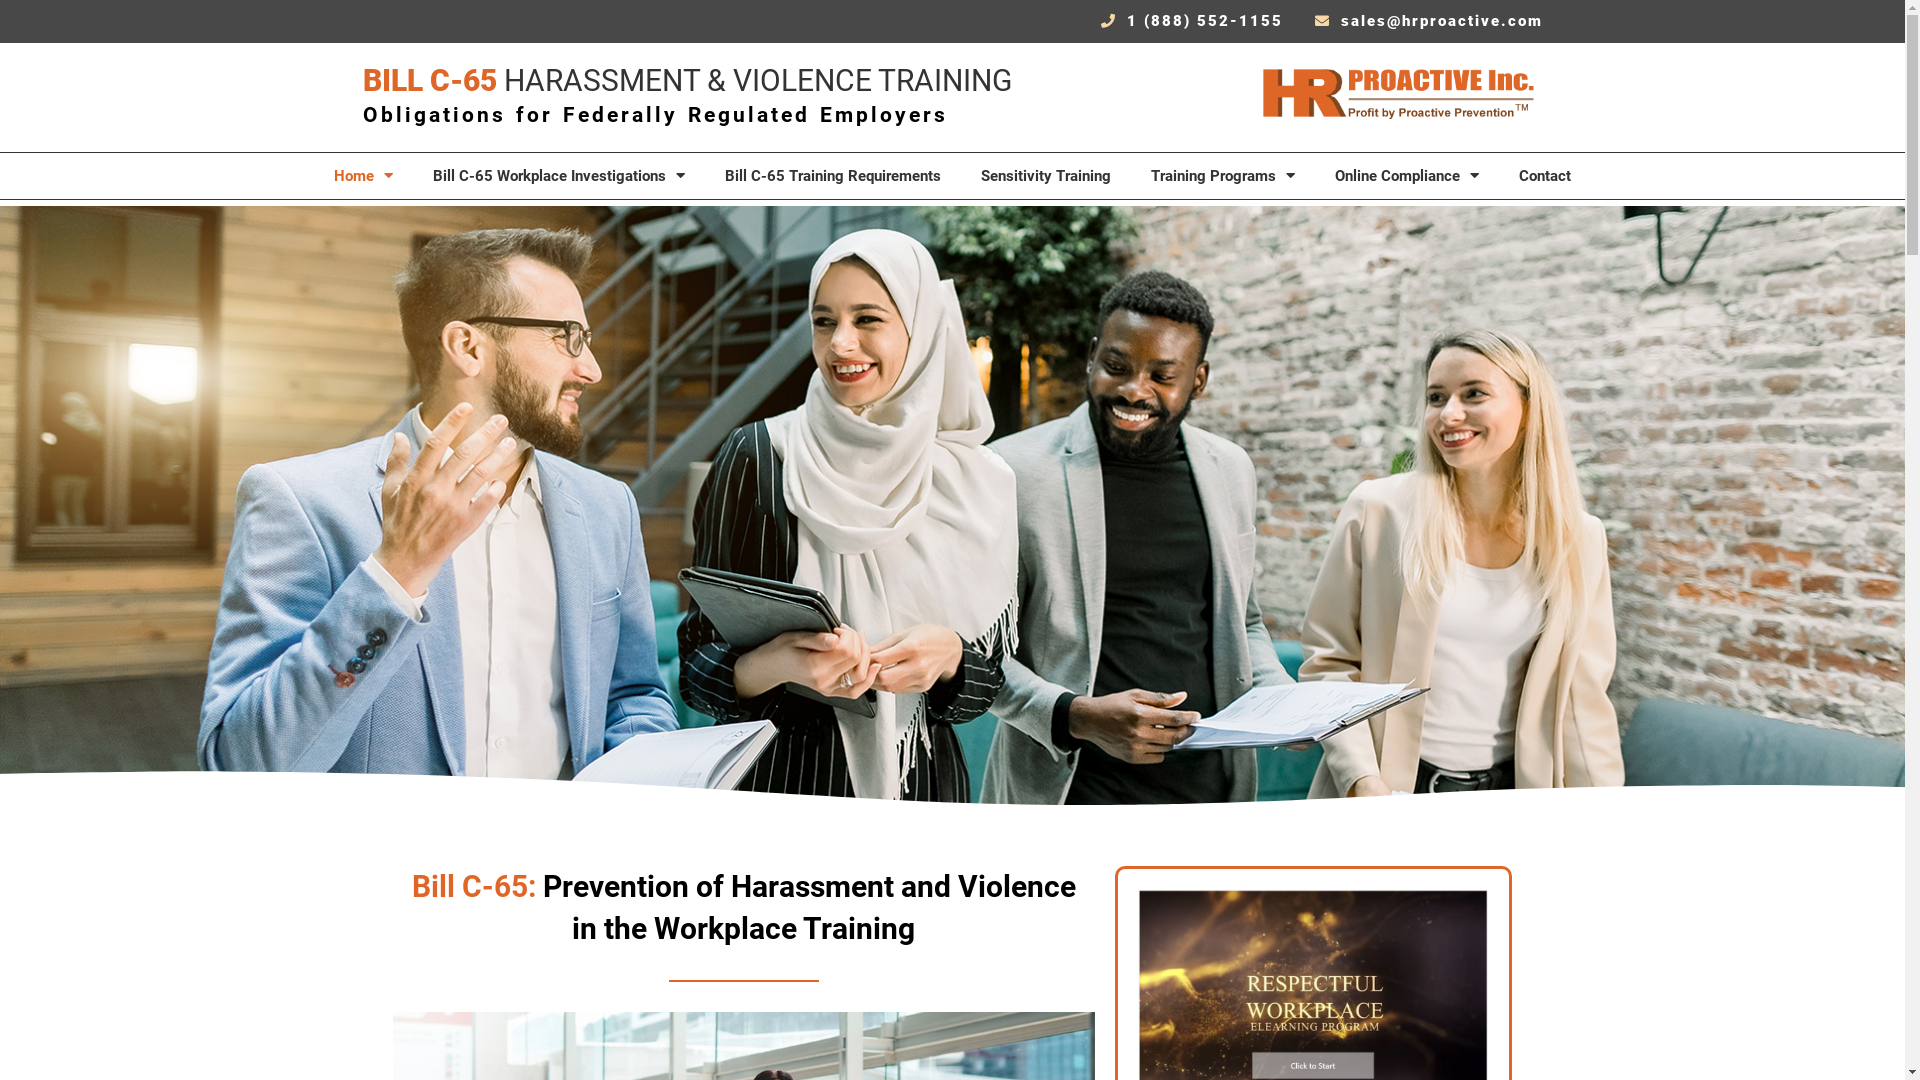 The width and height of the screenshot is (1920, 1080). What do you see at coordinates (686, 80) in the screenshot?
I see `BILL C-65 HARASSMENT & VIOLENCE TRAINING` at bounding box center [686, 80].